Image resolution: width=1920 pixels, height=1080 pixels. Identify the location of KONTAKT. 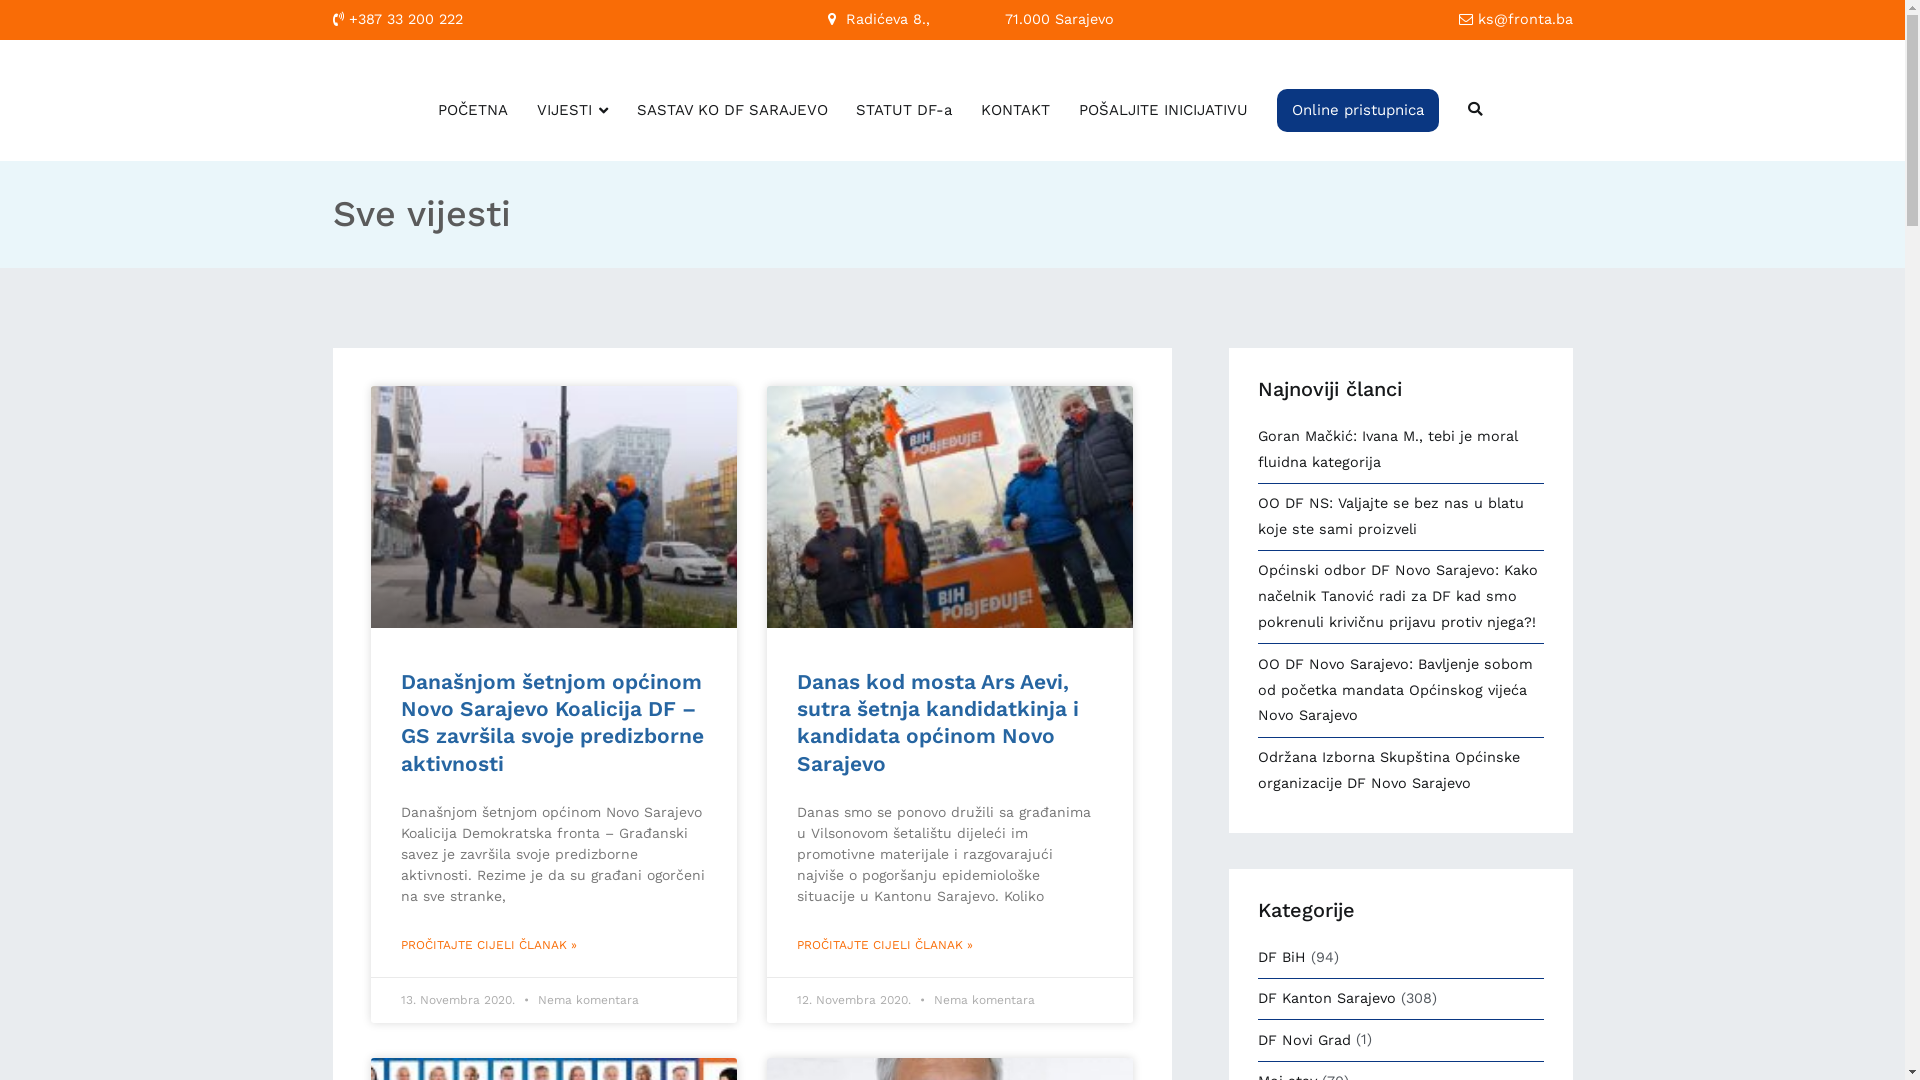
(1016, 110).